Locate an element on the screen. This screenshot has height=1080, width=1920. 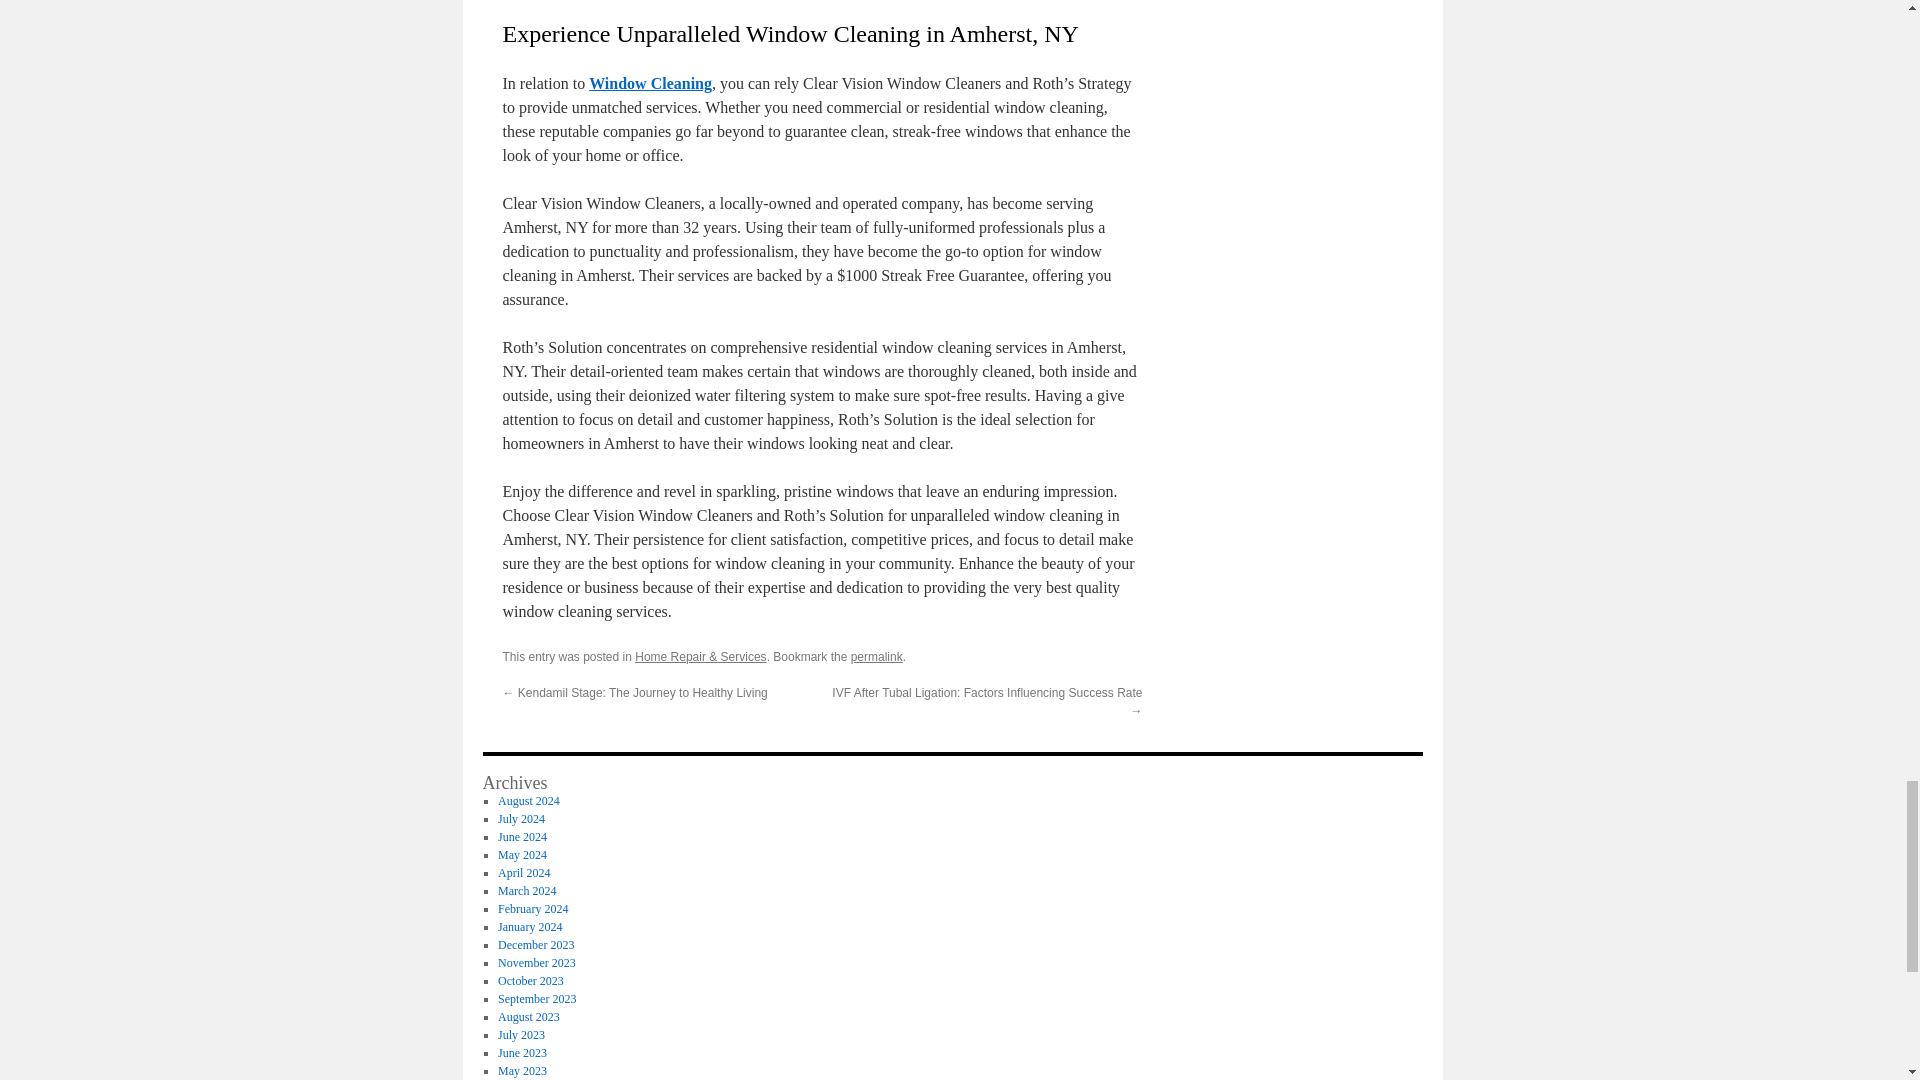
June 2024 is located at coordinates (522, 836).